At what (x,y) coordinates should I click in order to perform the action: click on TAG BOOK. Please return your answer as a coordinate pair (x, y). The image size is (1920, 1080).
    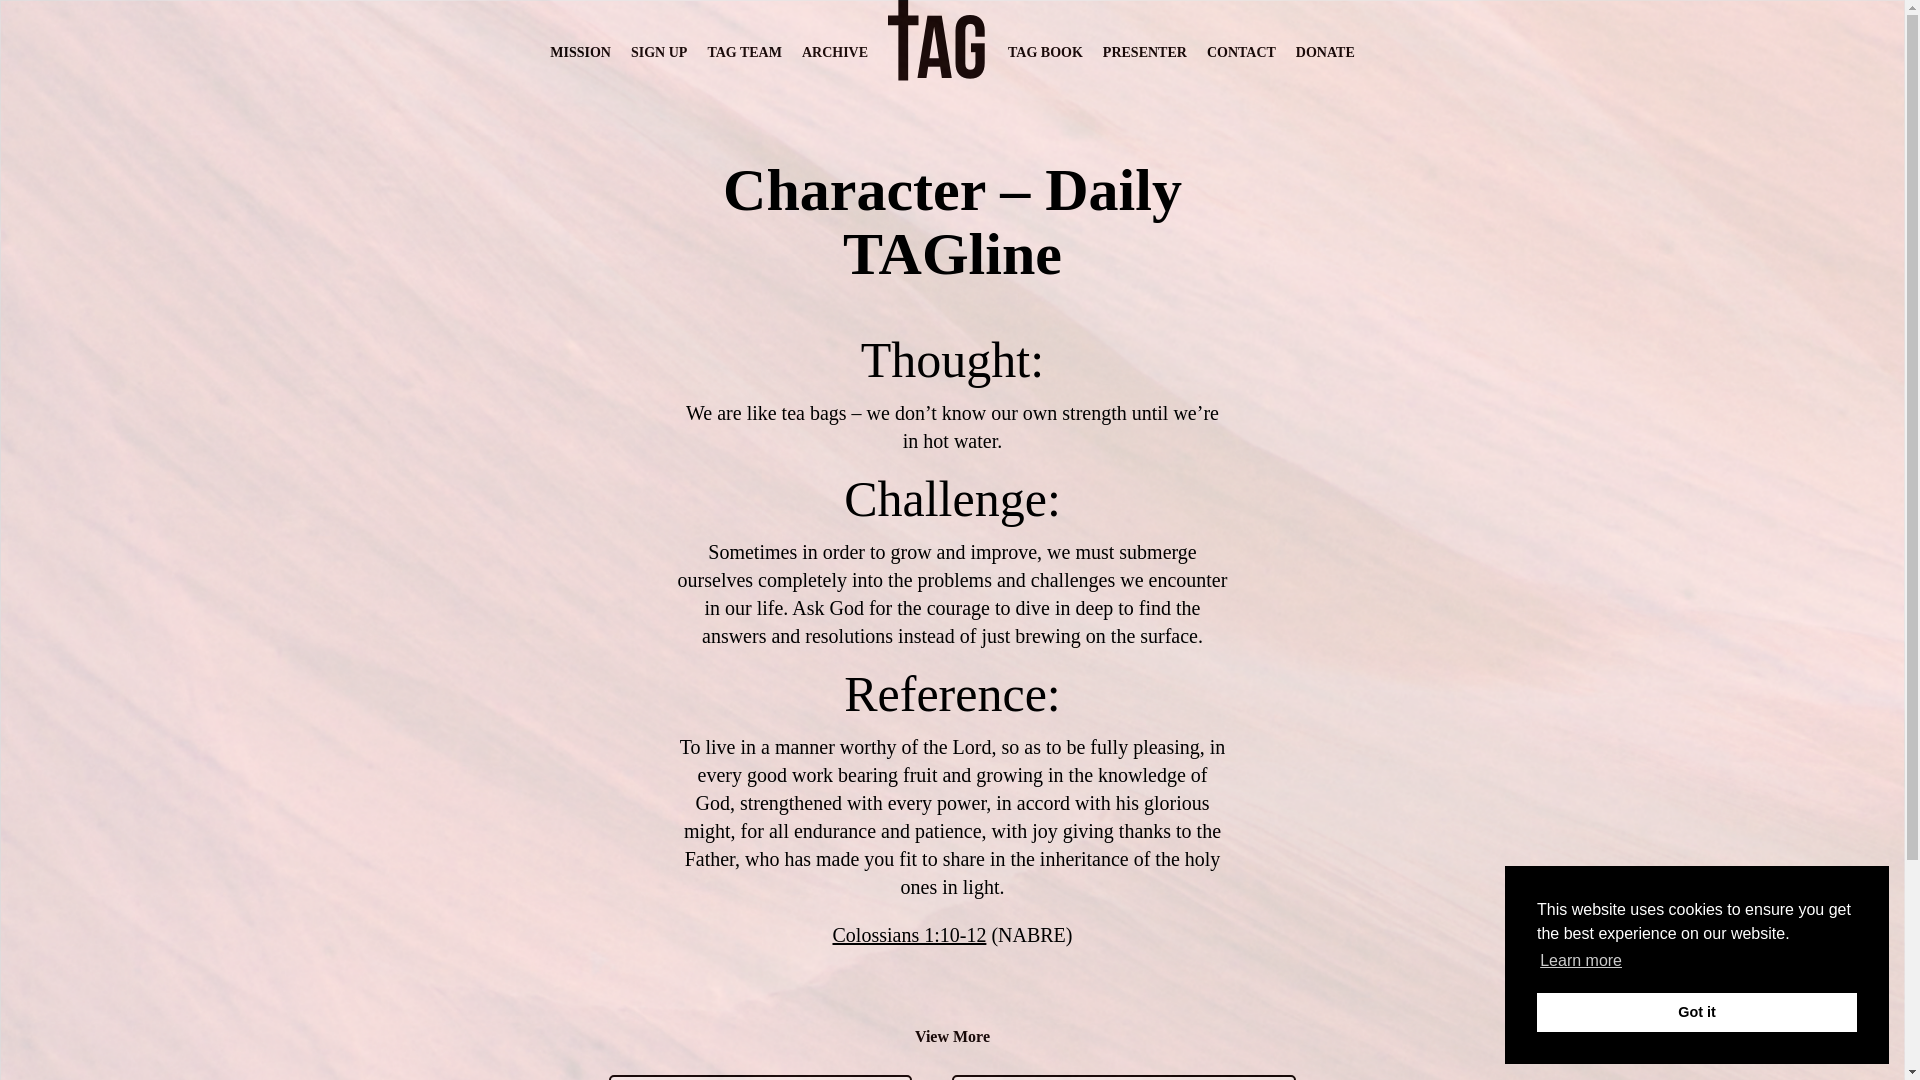
    Looking at the image, I should click on (1045, 52).